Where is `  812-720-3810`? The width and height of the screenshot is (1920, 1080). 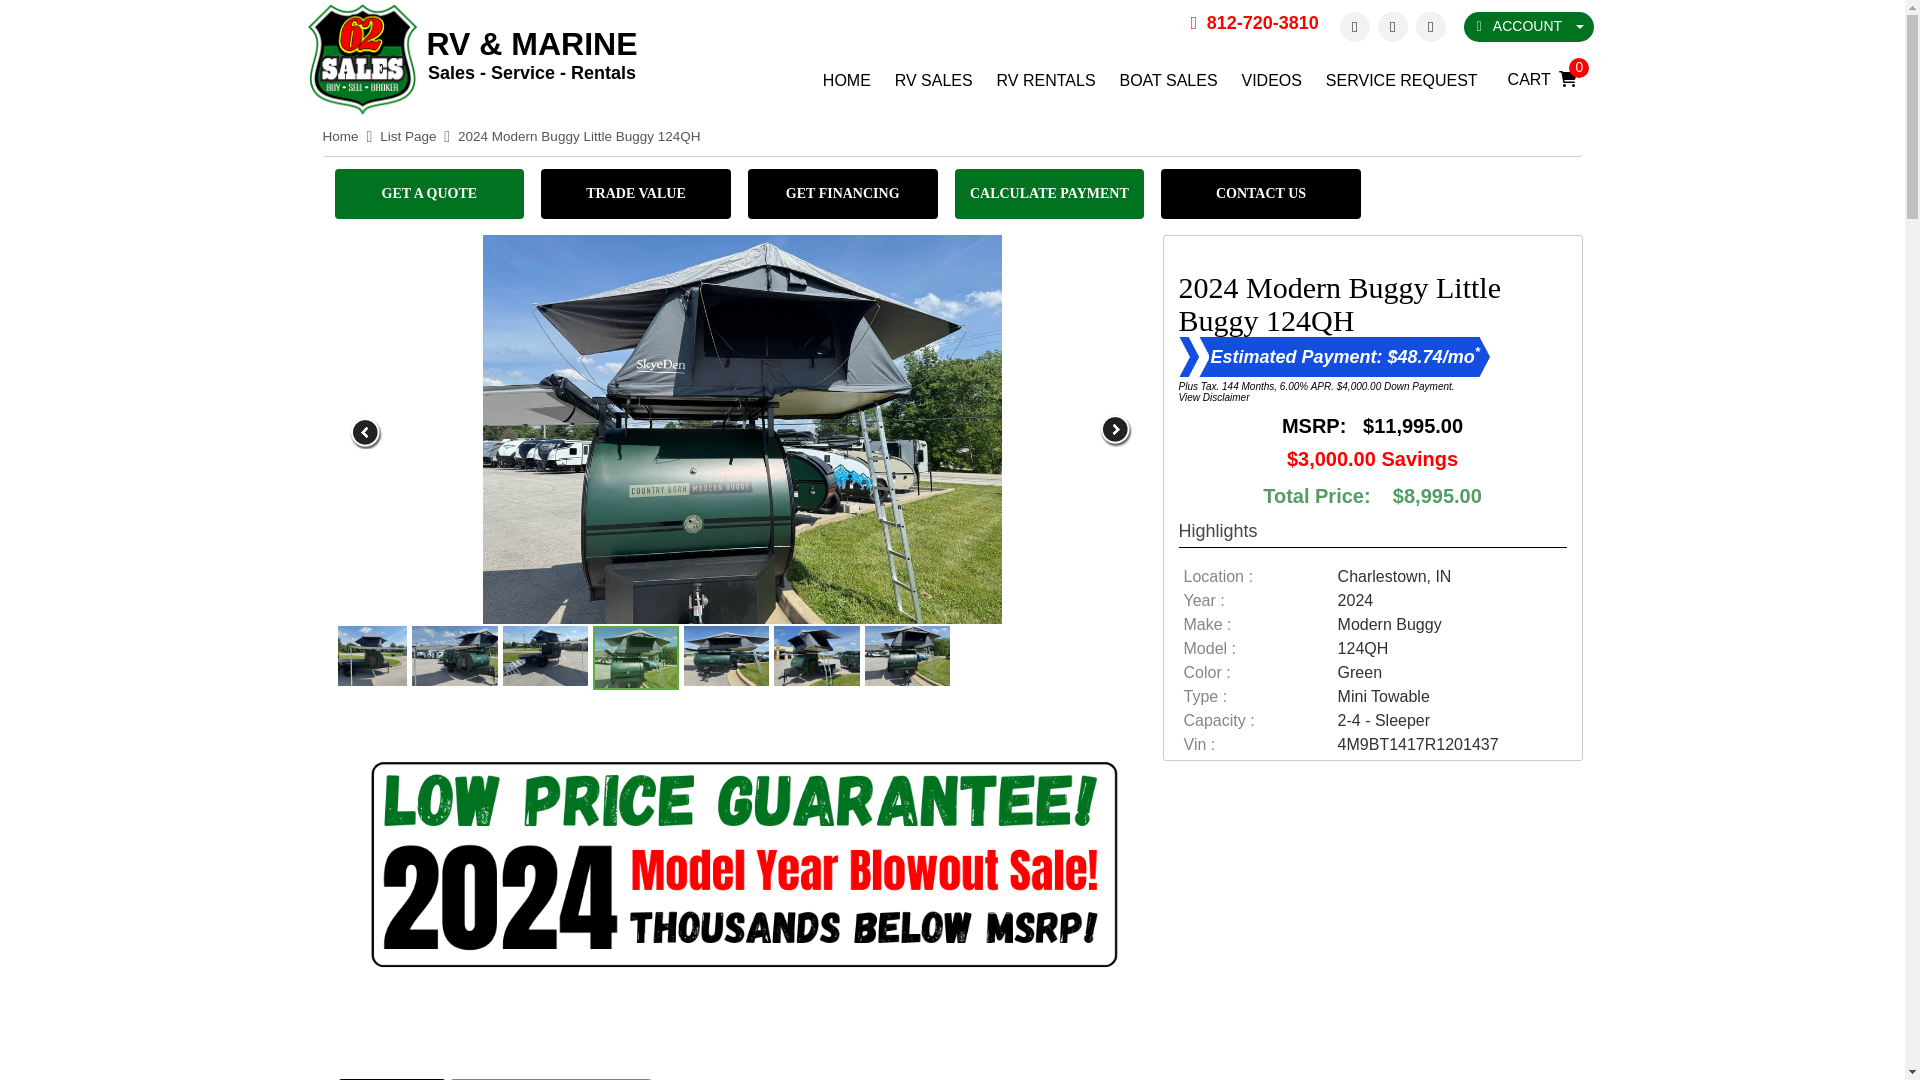   812-720-3810 is located at coordinates (1254, 22).